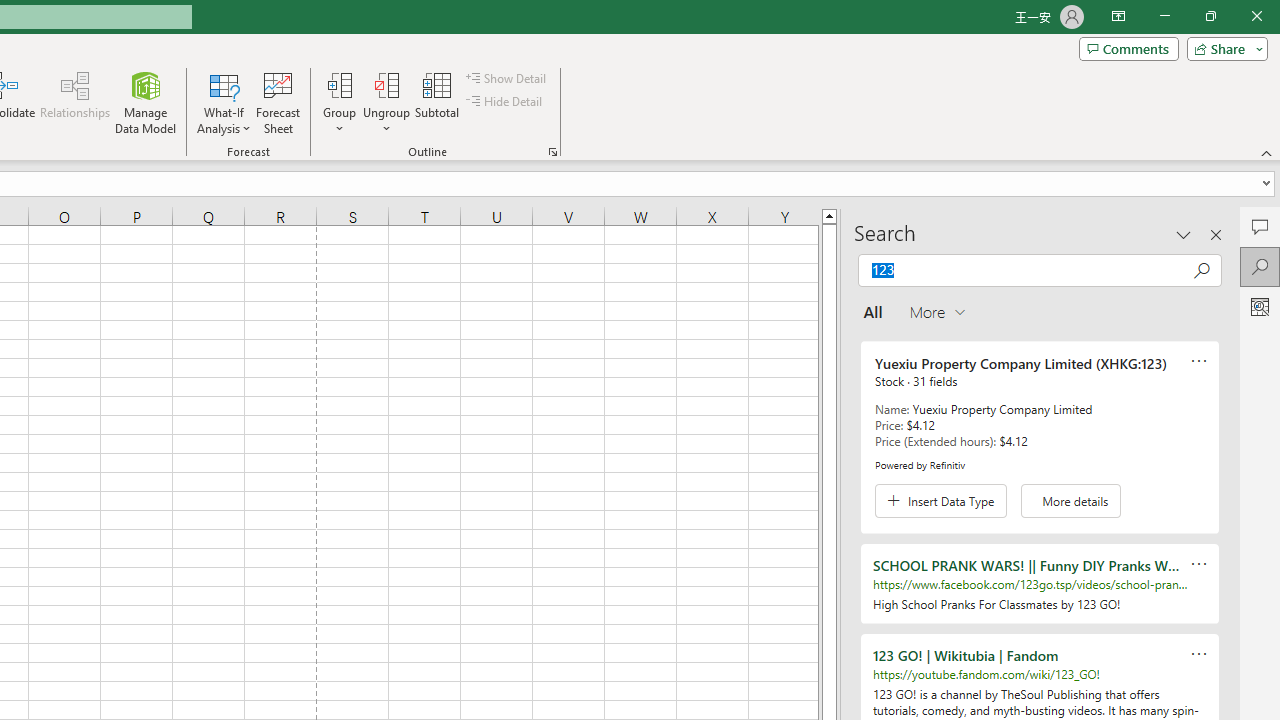  What do you see at coordinates (1260, 226) in the screenshot?
I see `Comments` at bounding box center [1260, 226].